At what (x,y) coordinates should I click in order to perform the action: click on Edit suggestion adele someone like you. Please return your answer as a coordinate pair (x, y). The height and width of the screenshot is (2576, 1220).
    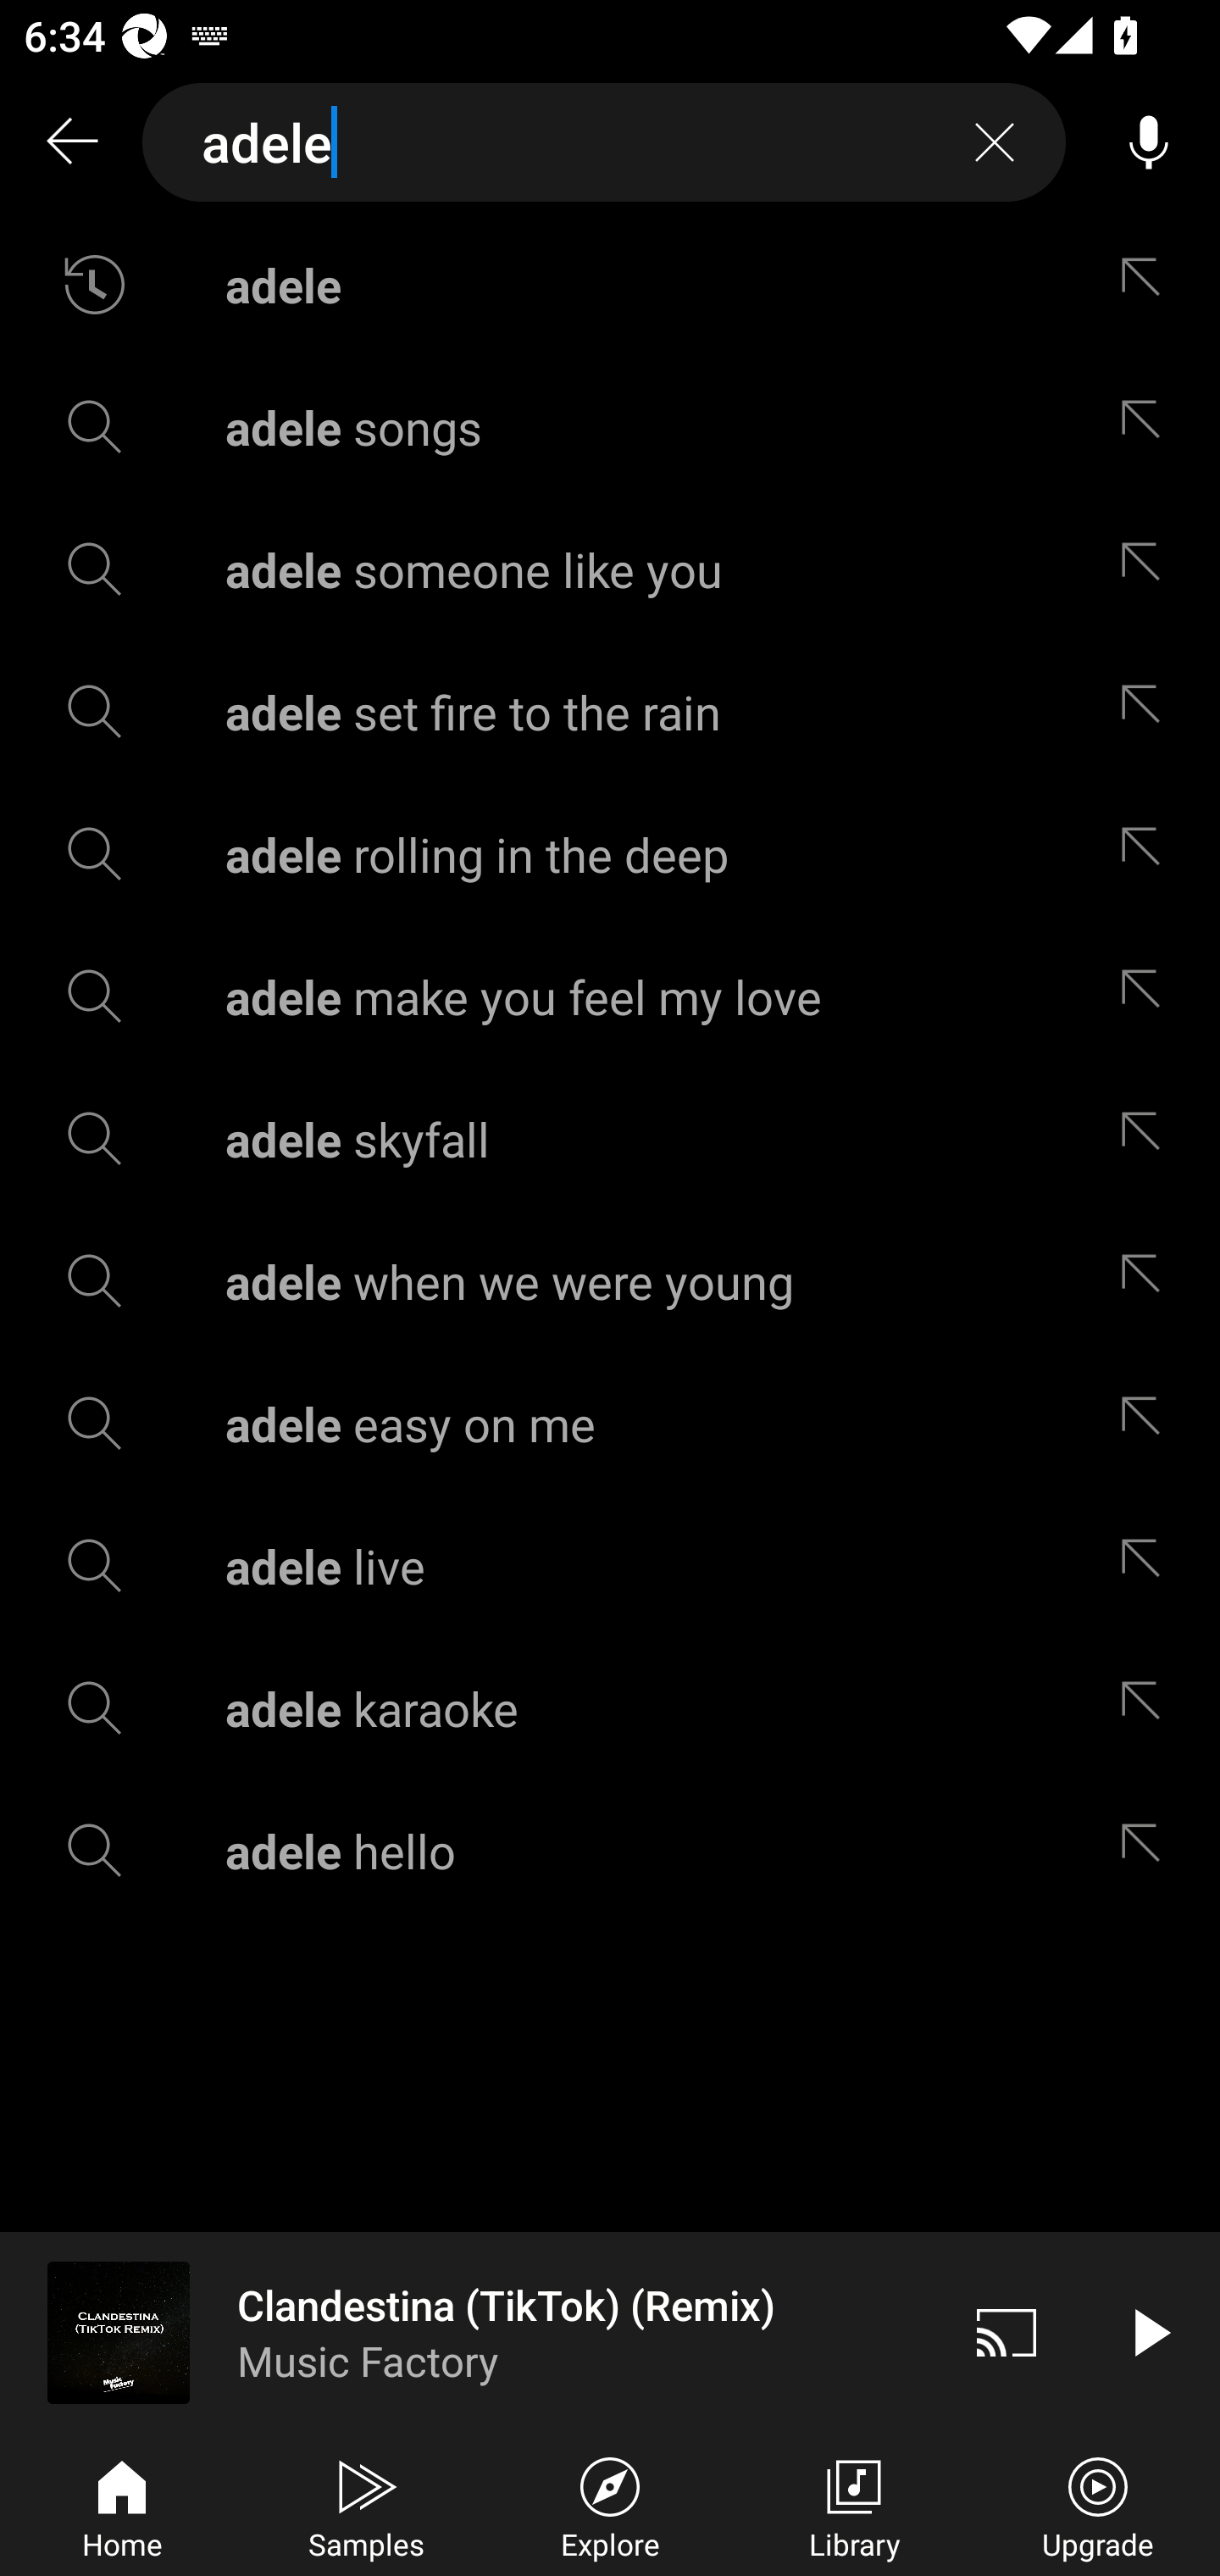
    Looking at the image, I should click on (1148, 569).